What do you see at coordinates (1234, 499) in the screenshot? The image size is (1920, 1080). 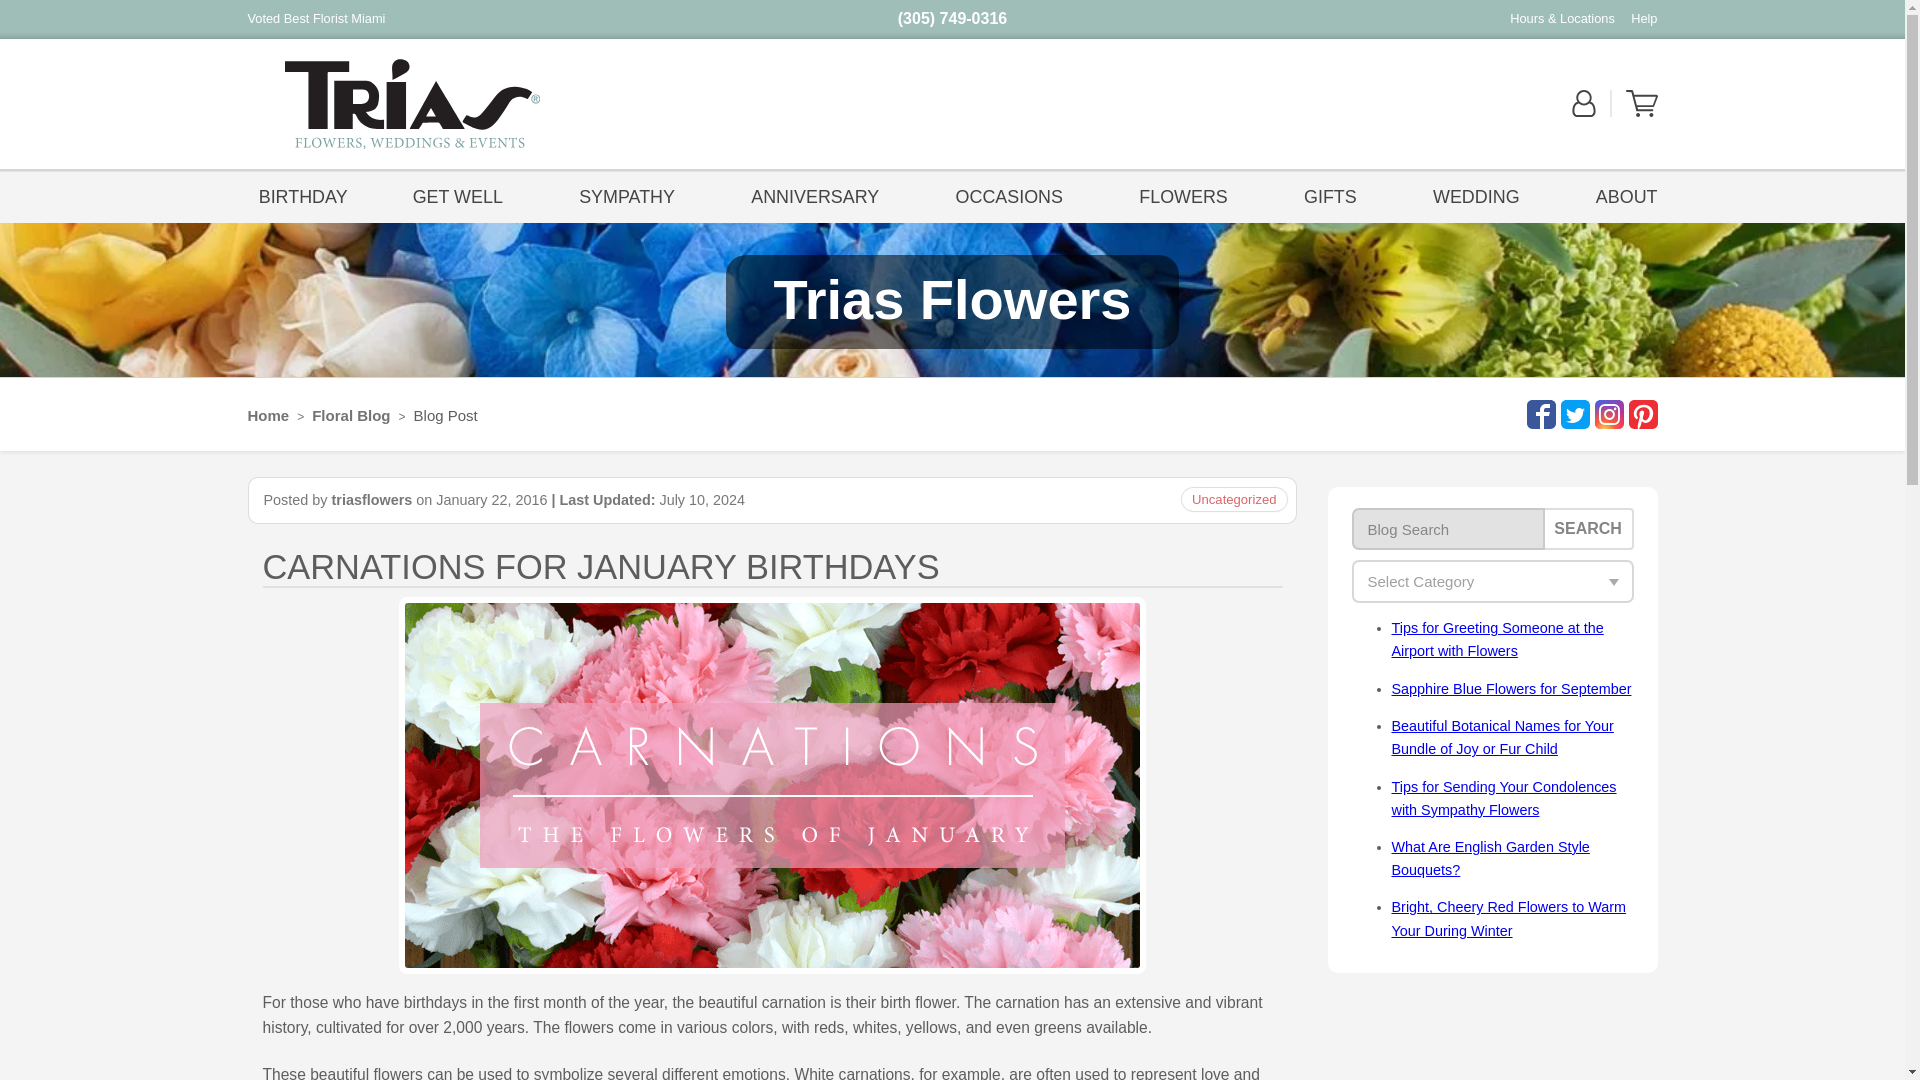 I see `Uncategorized` at bounding box center [1234, 499].